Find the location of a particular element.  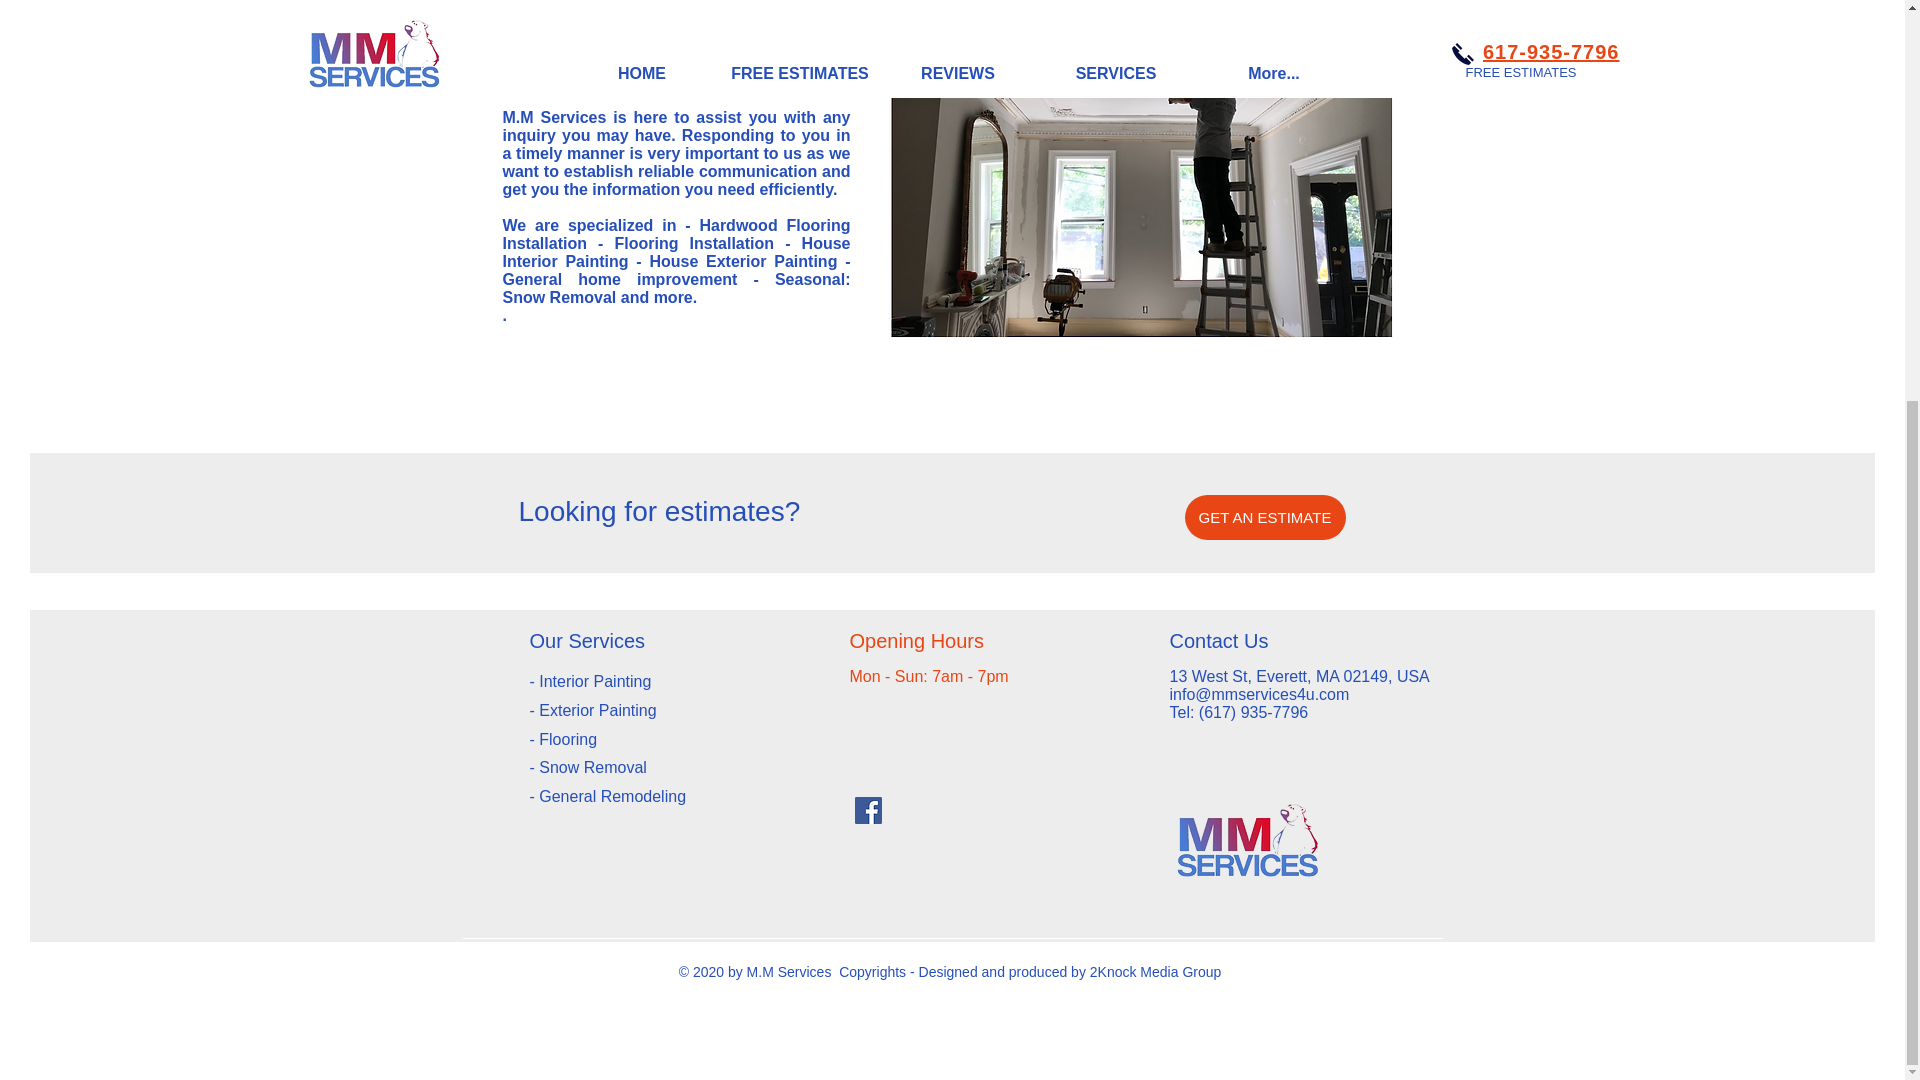

- Exterior Painting is located at coordinates (592, 710).